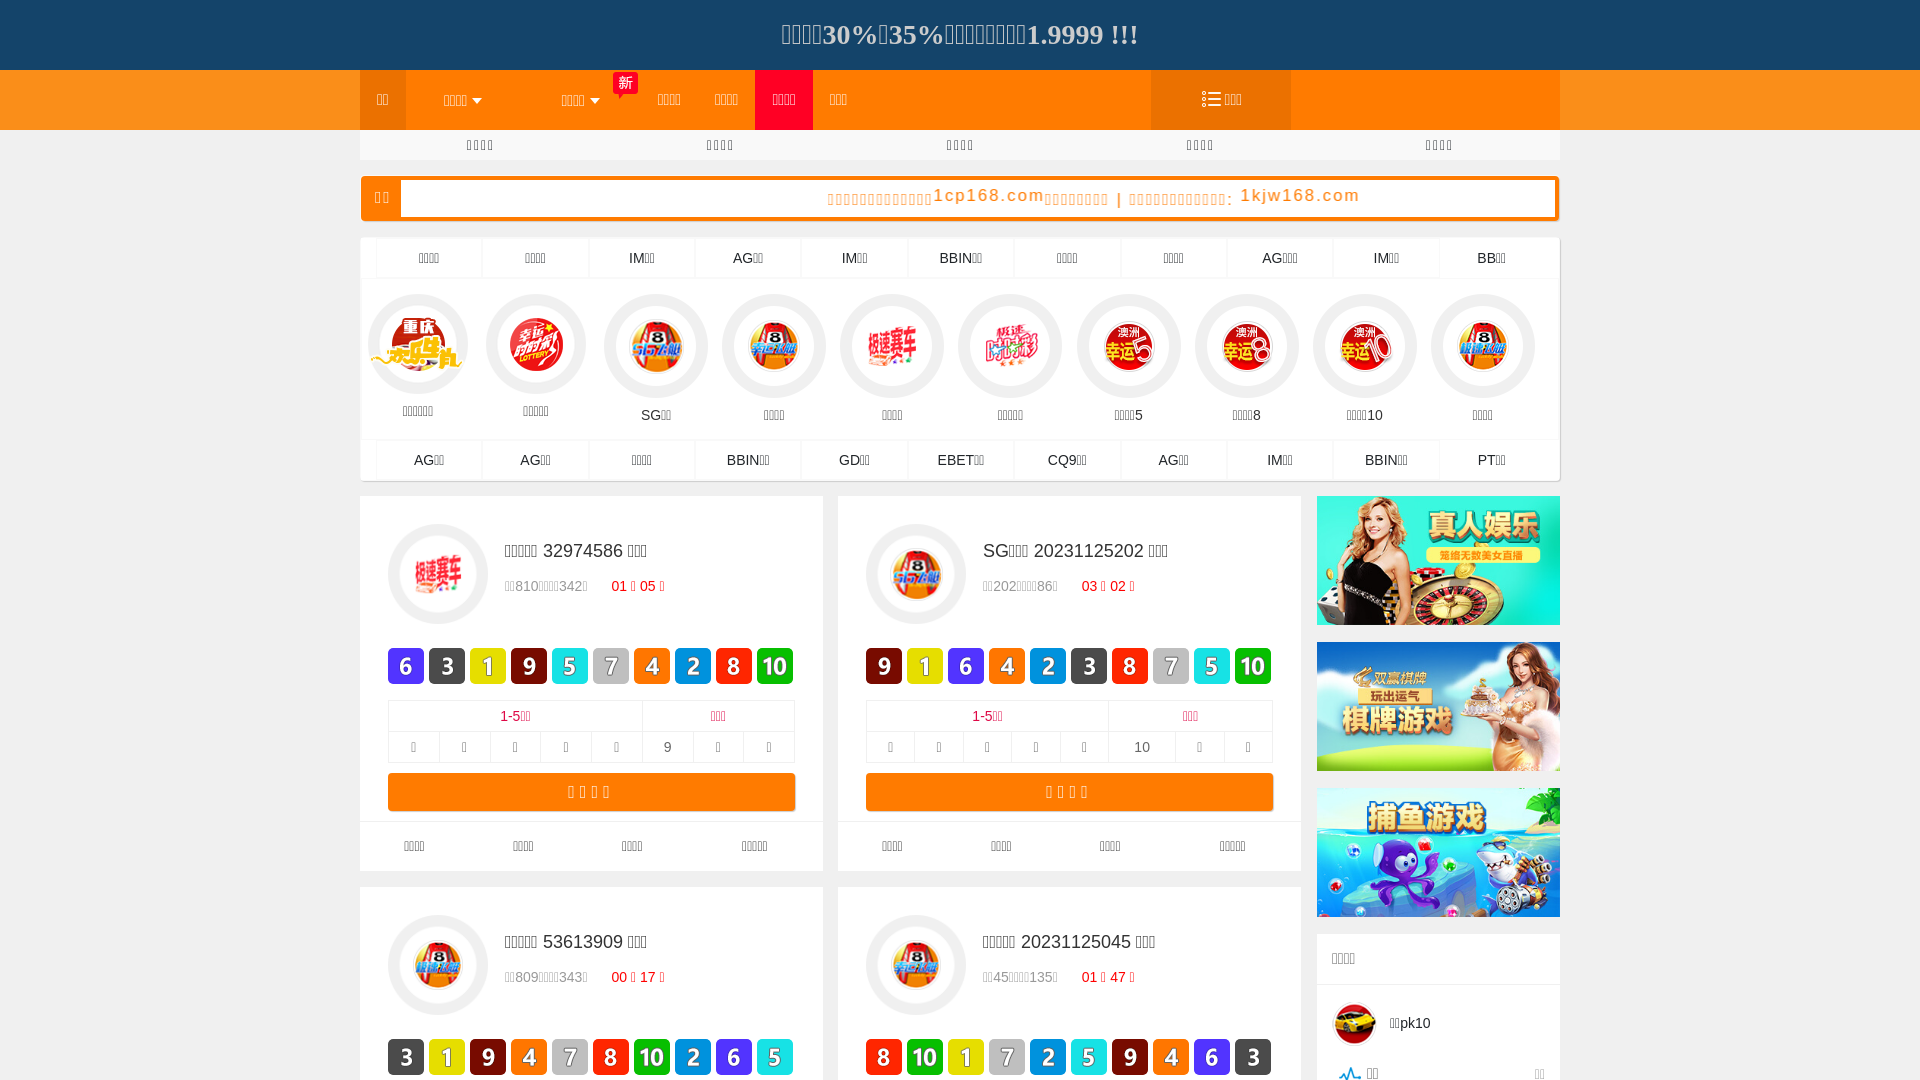 This screenshot has width=1920, height=1080. I want to click on 1kjw168.com, so click(1438, 196).